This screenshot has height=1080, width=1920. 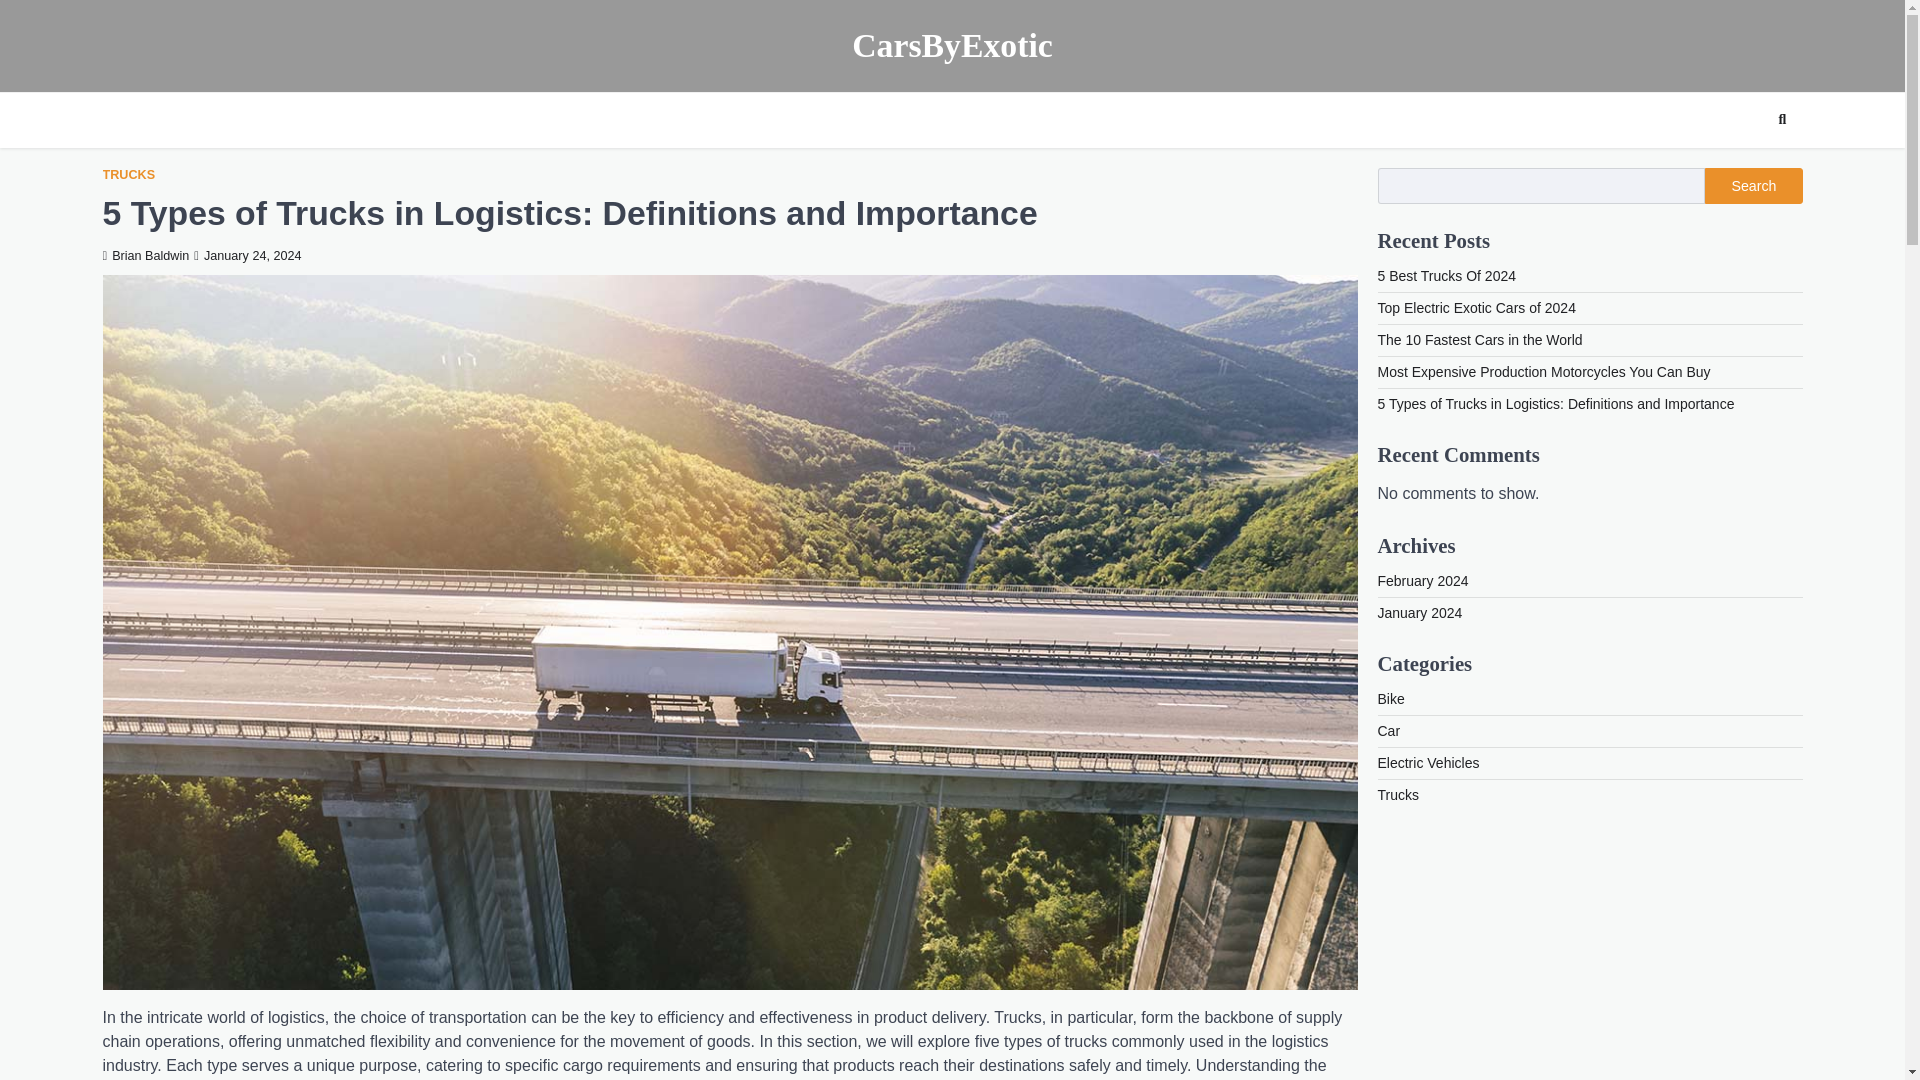 What do you see at coordinates (1746, 166) in the screenshot?
I see `Search` at bounding box center [1746, 166].